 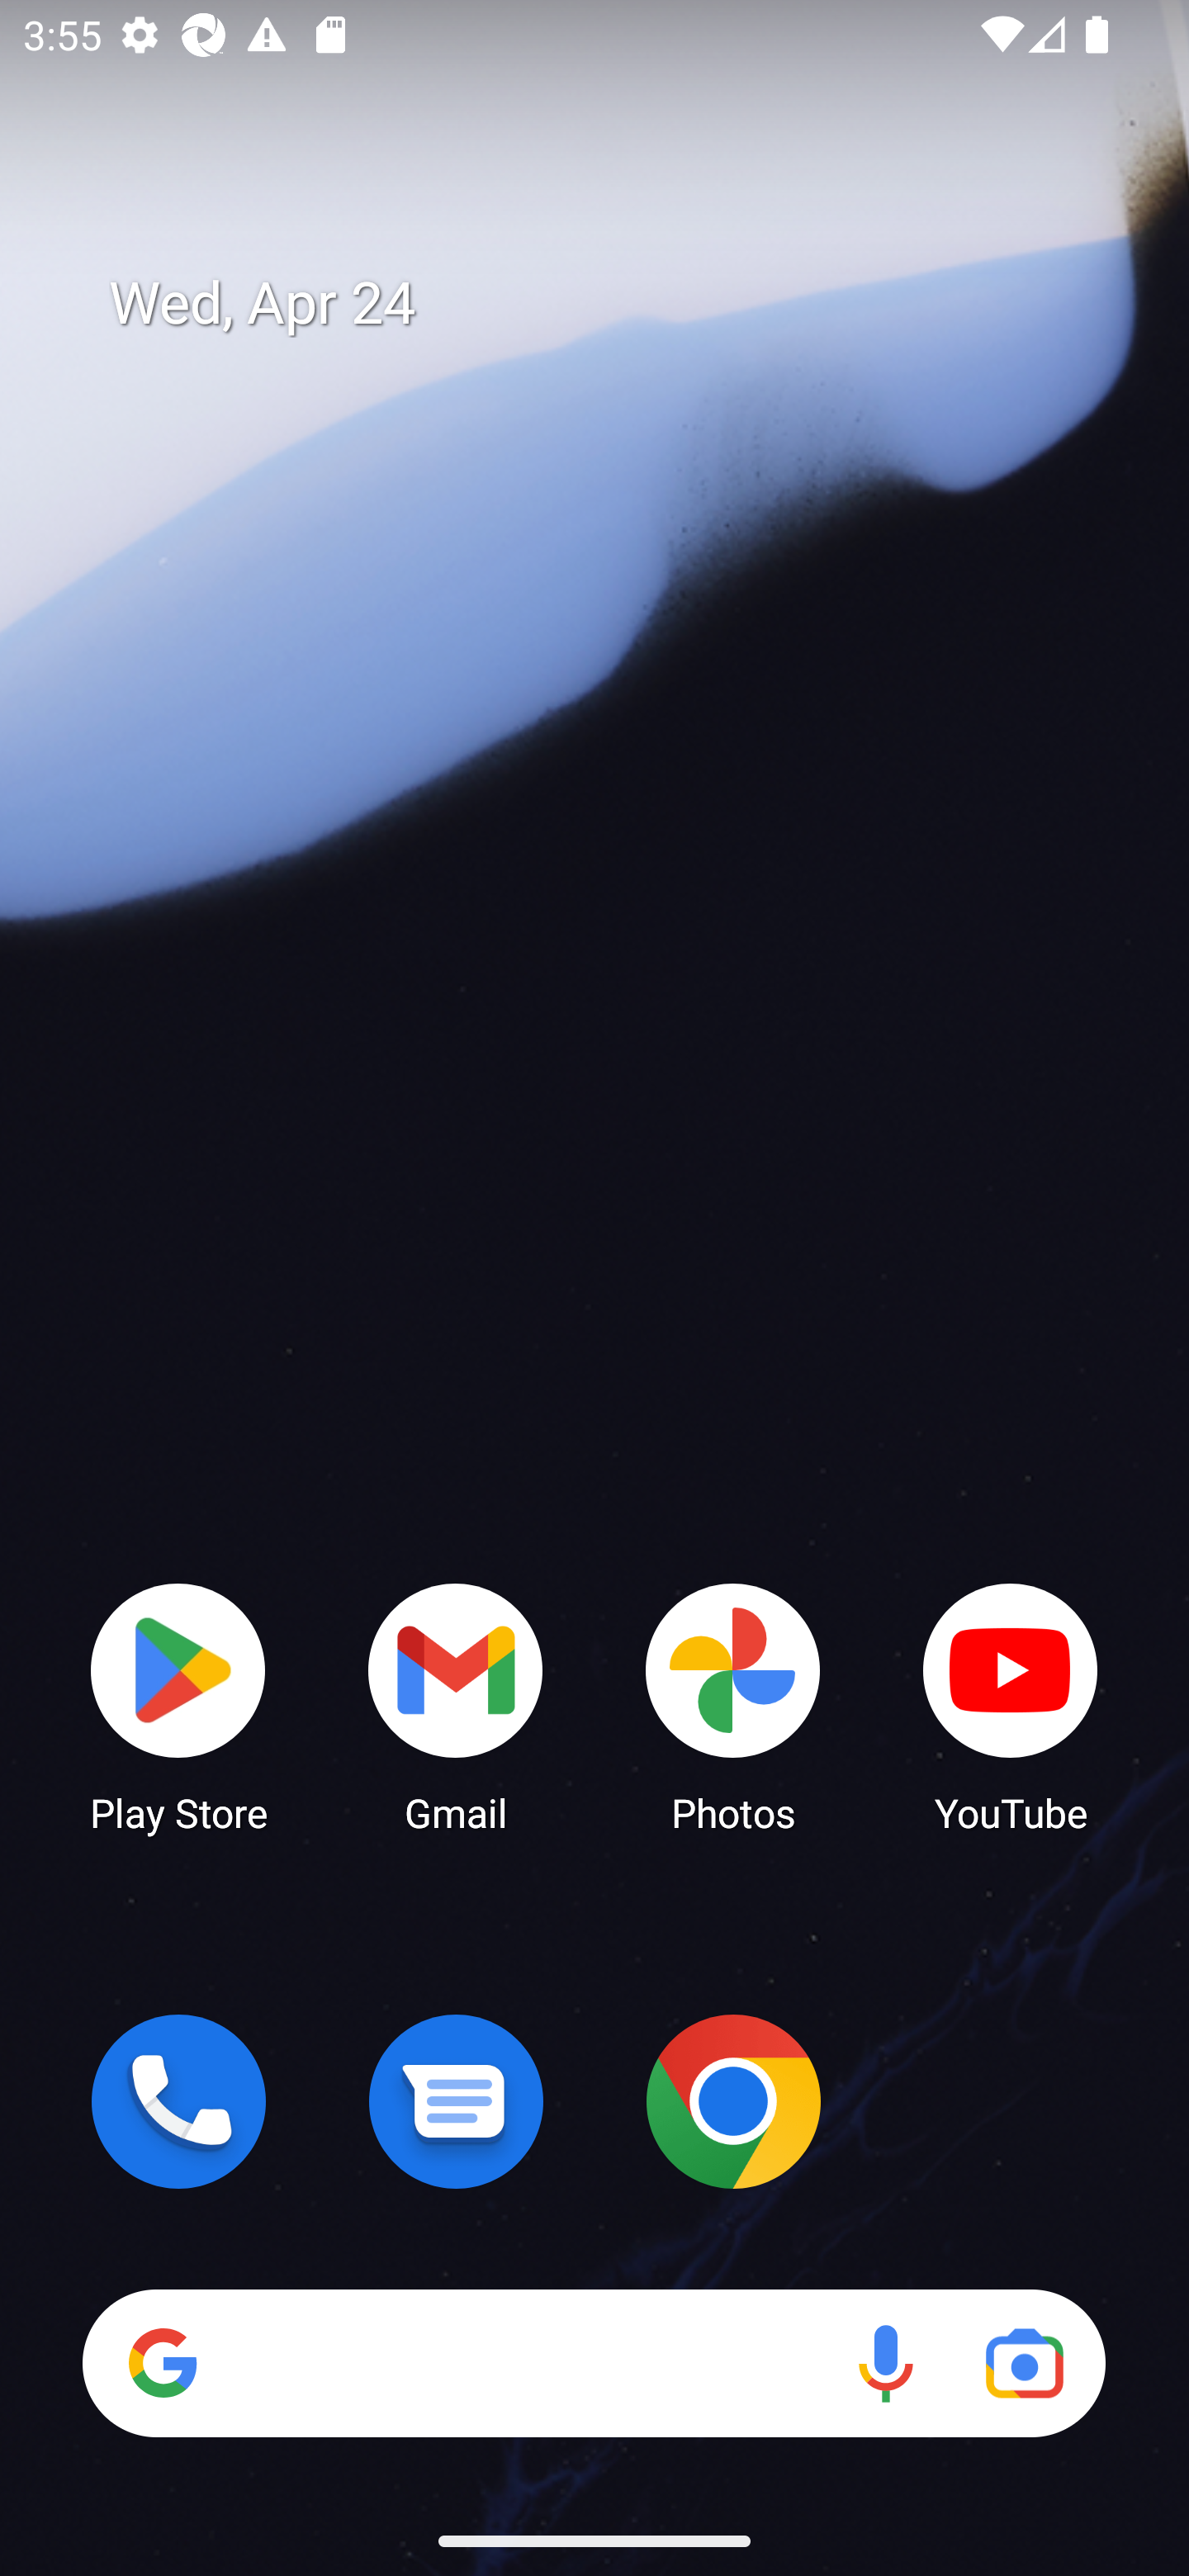 I want to click on YouTube, so click(x=1011, y=1706).